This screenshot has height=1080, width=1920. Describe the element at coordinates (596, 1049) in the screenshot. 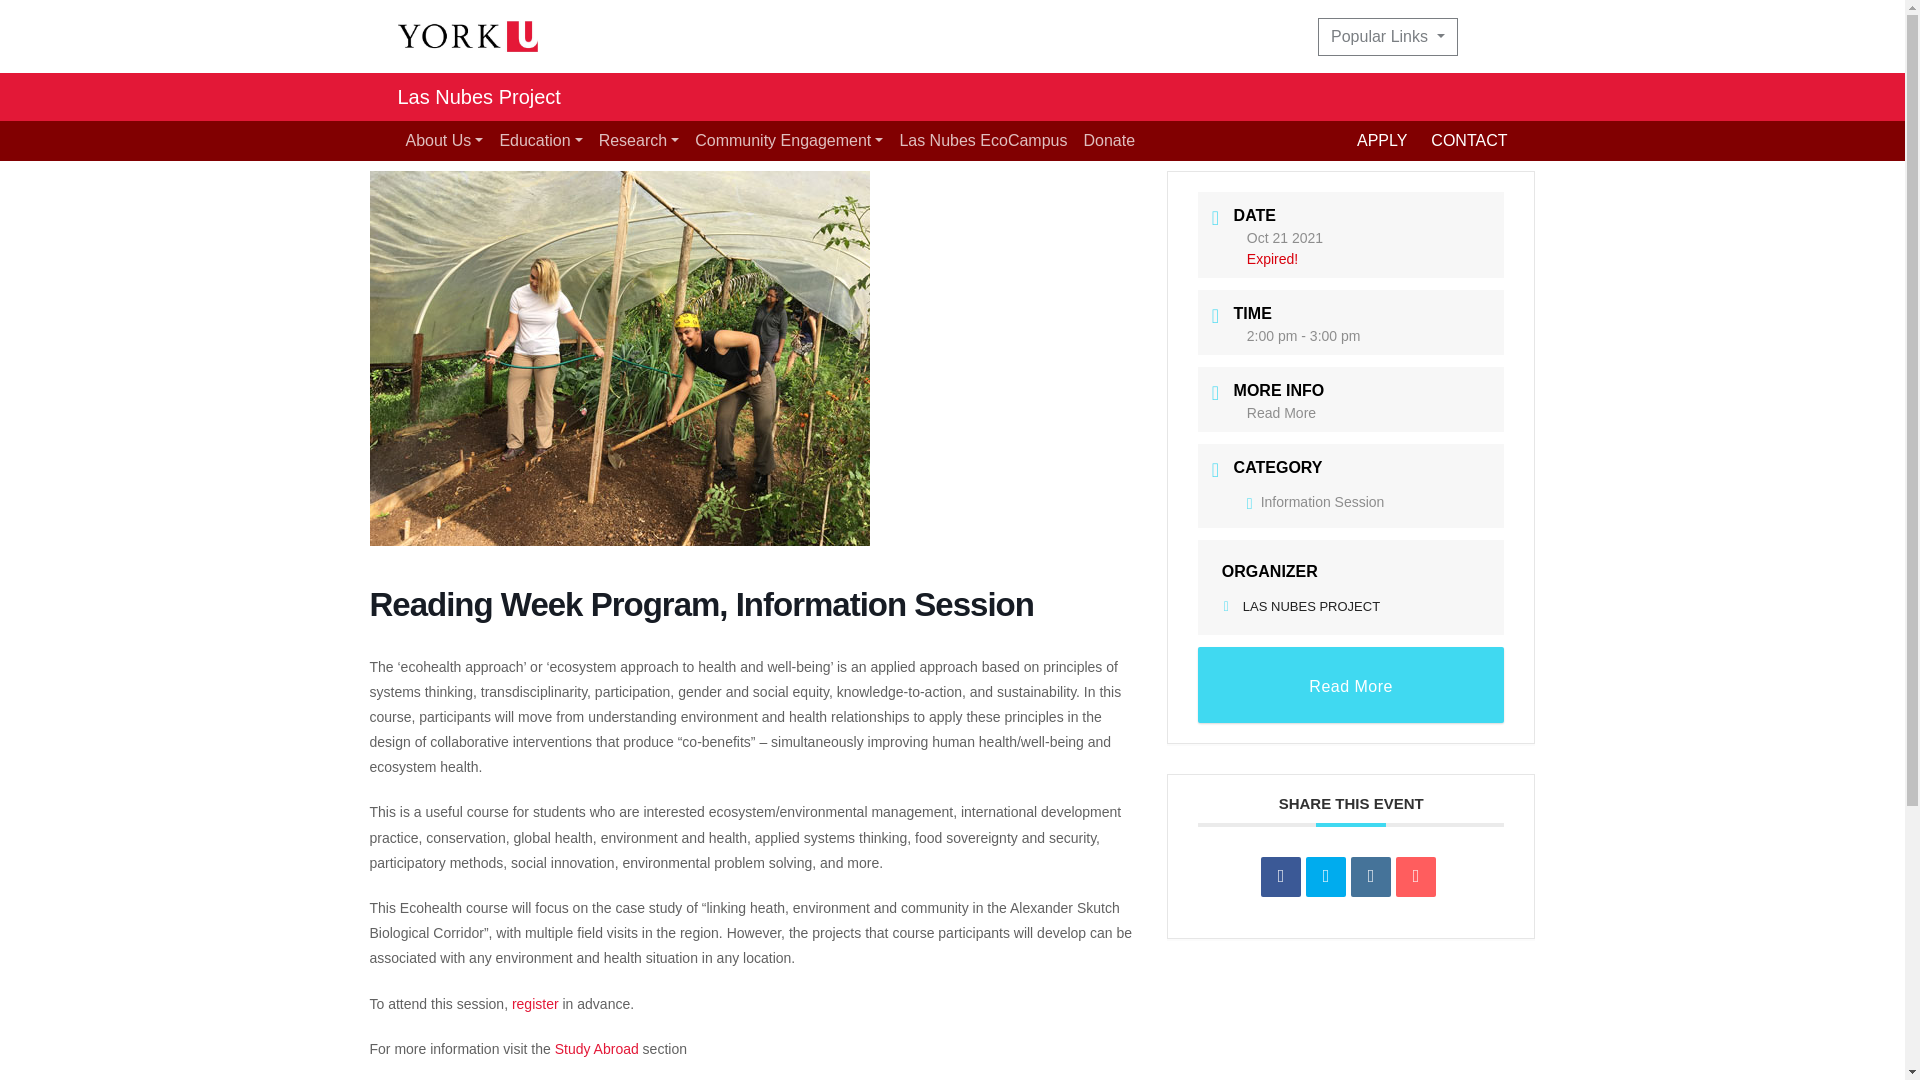

I see `Study Abroad` at that location.